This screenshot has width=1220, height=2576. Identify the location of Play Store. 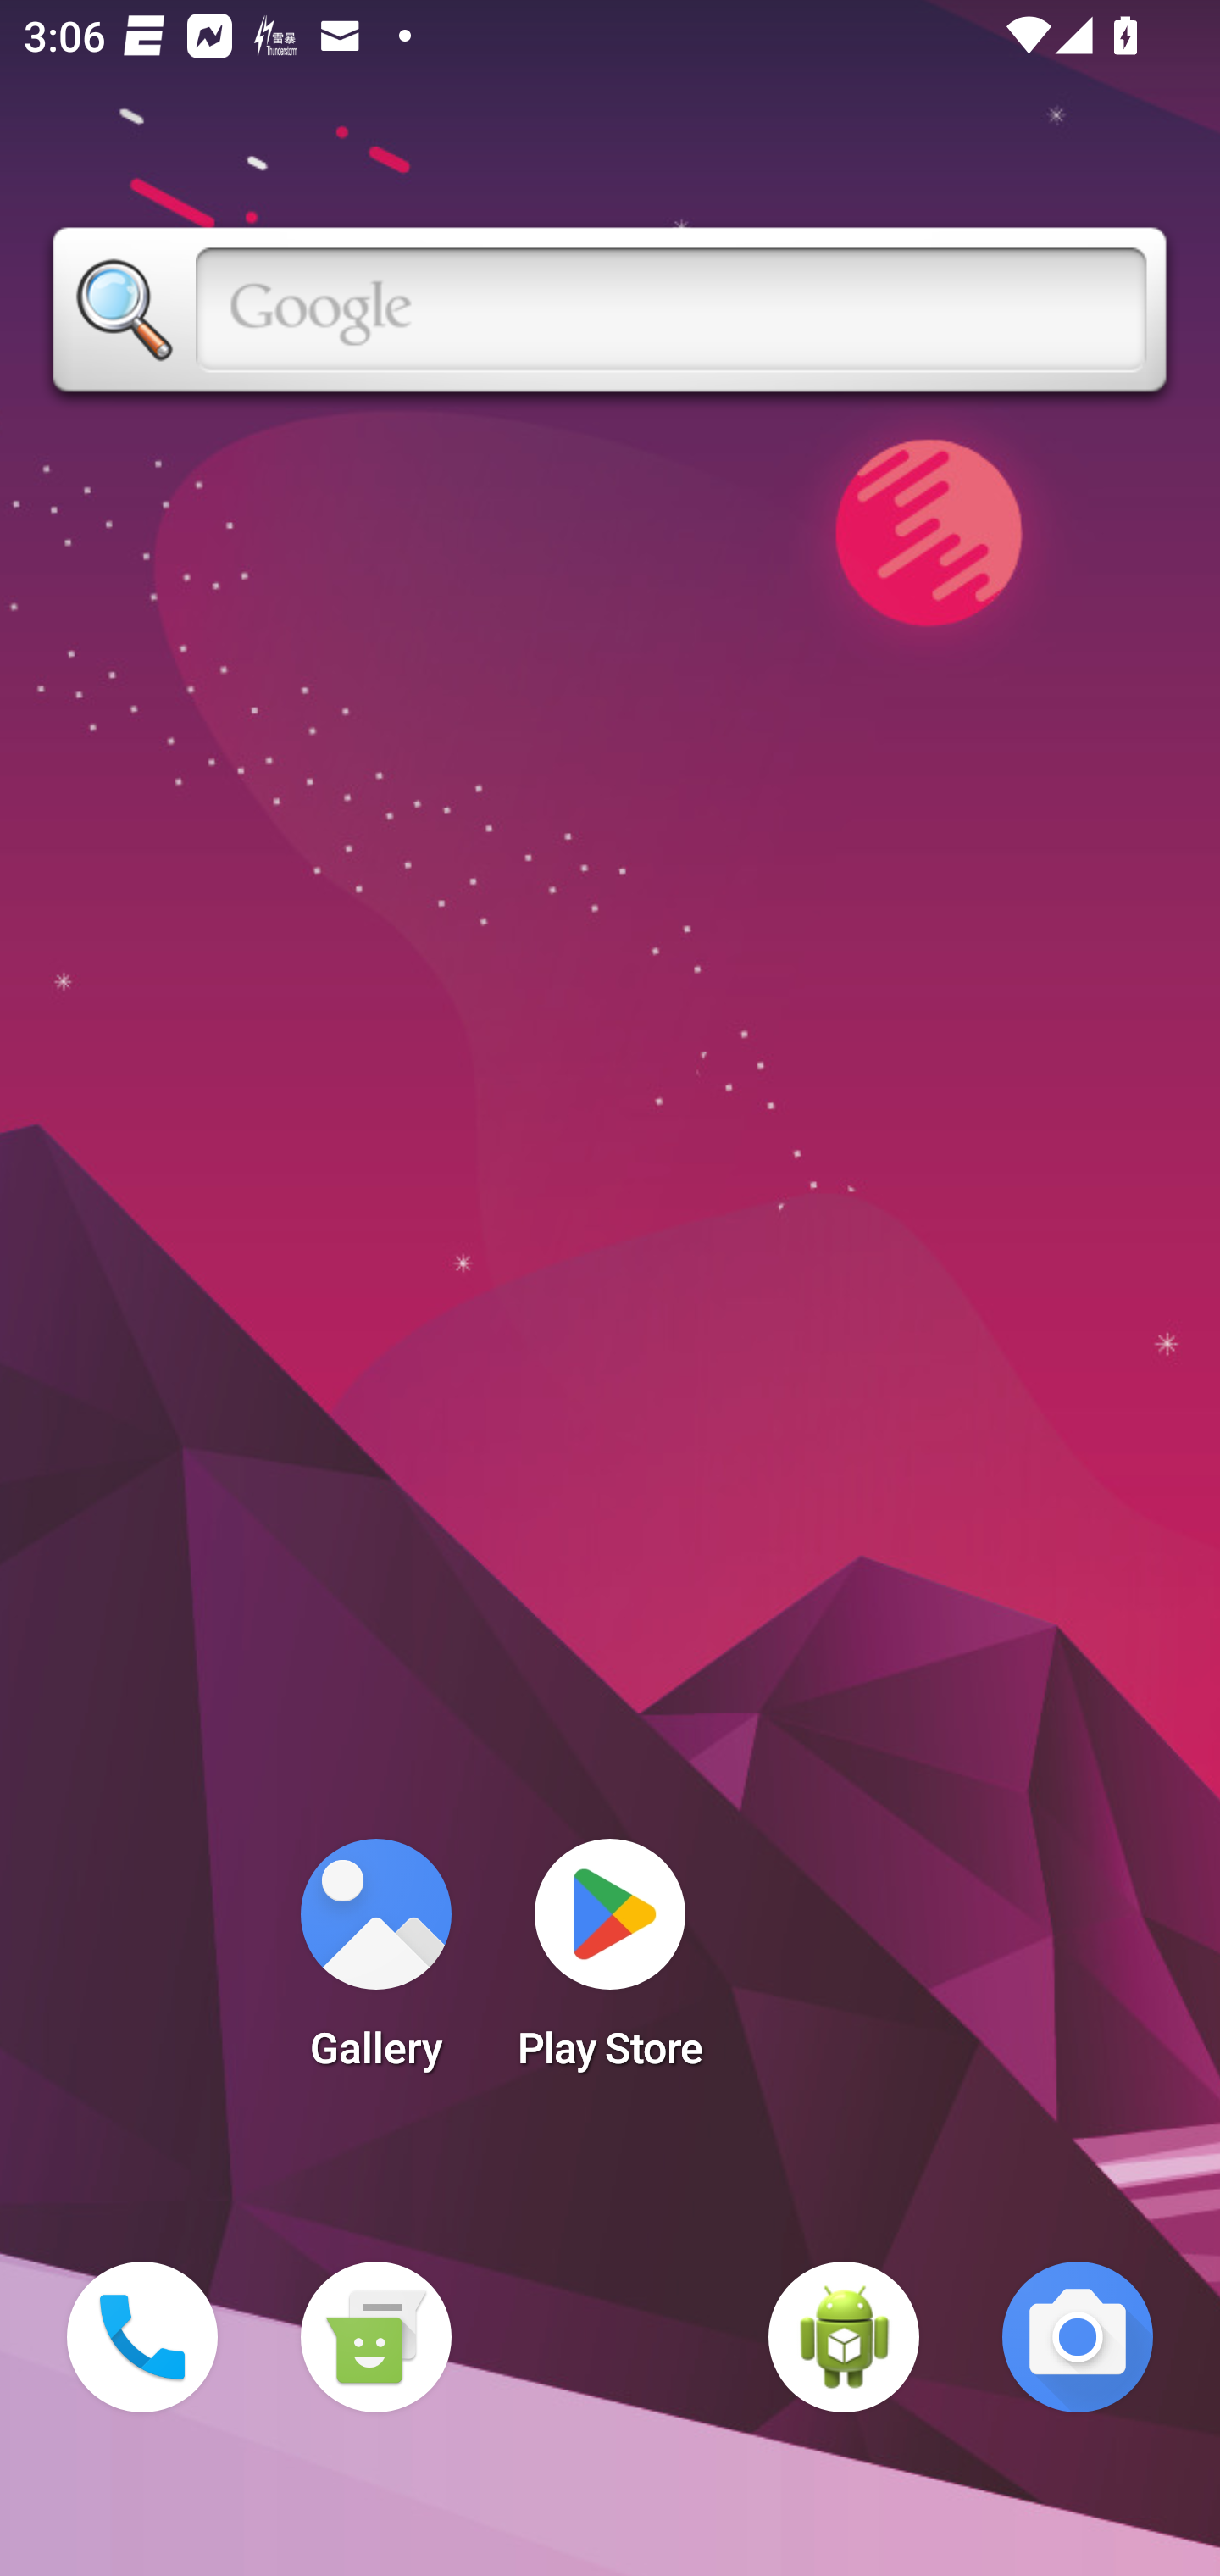
(610, 1964).